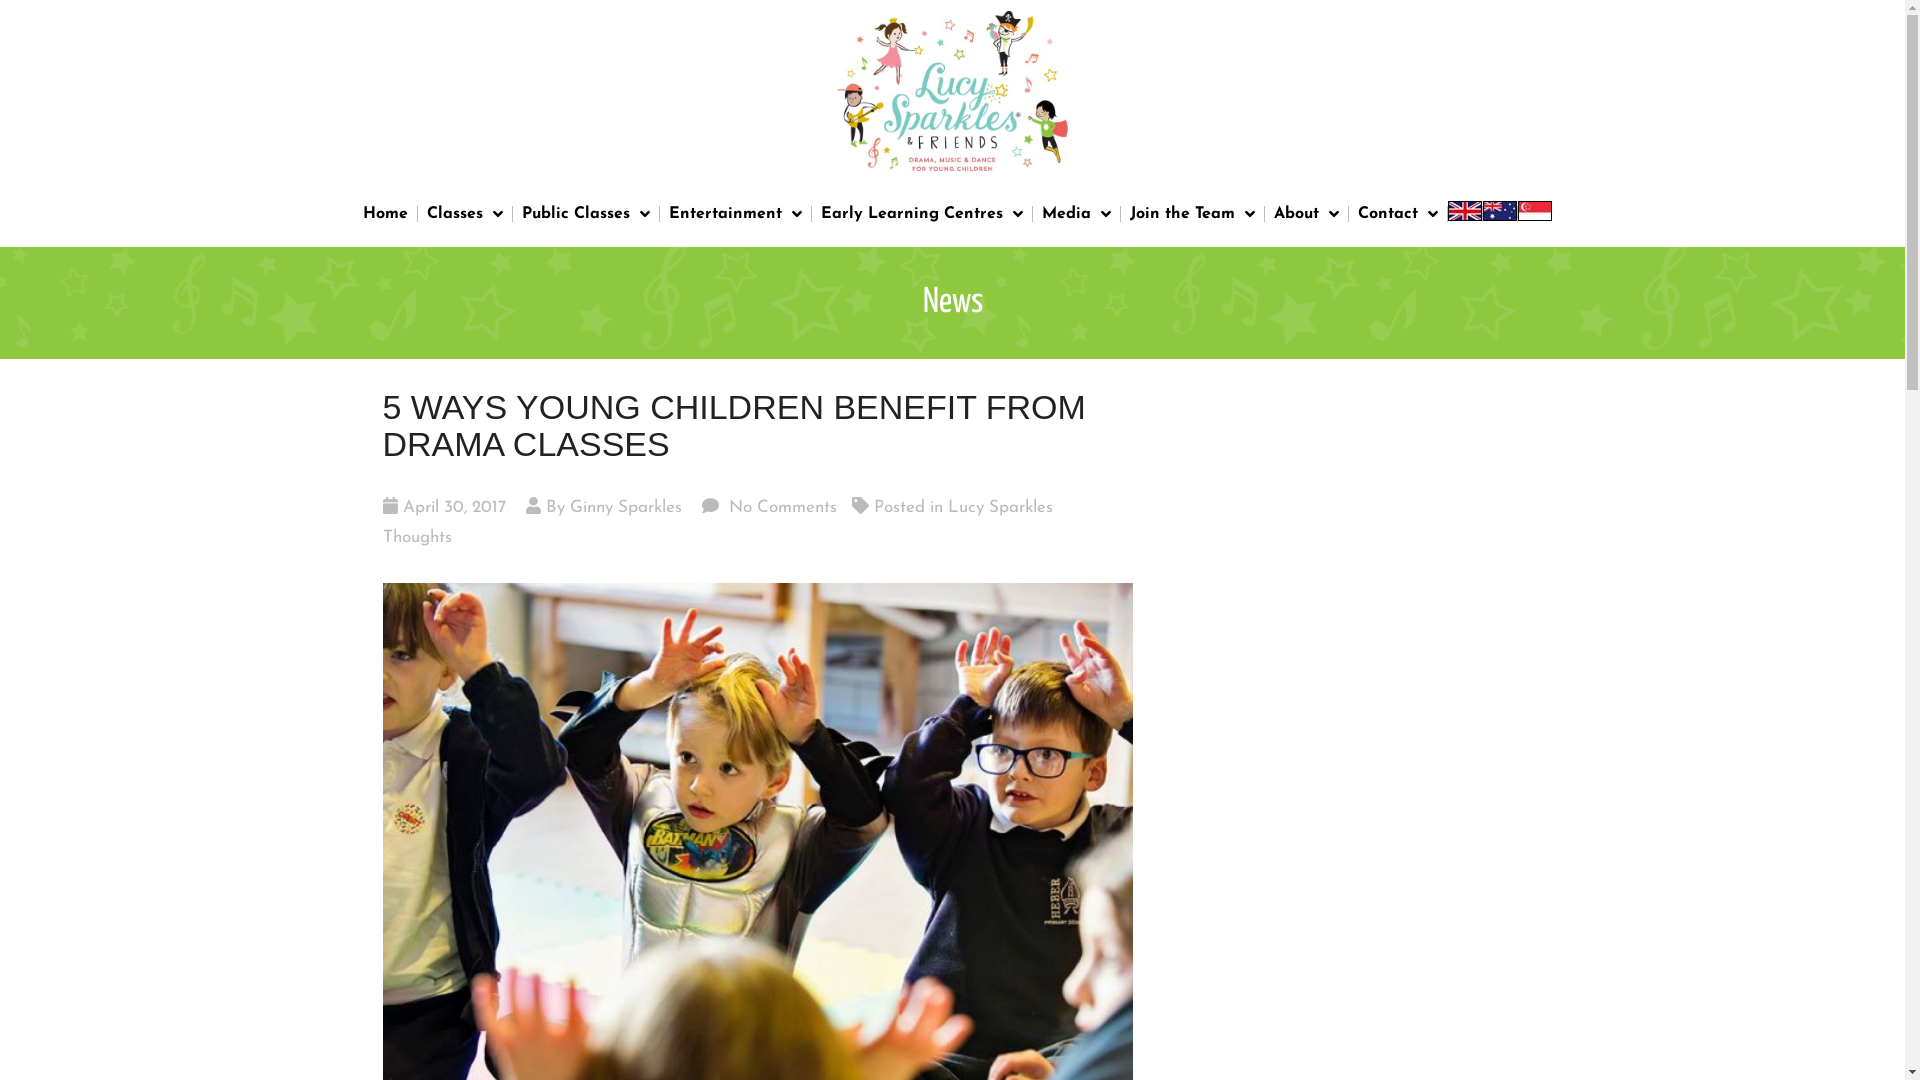 Image resolution: width=1920 pixels, height=1080 pixels. What do you see at coordinates (1192, 214) in the screenshot?
I see `Join the Team` at bounding box center [1192, 214].